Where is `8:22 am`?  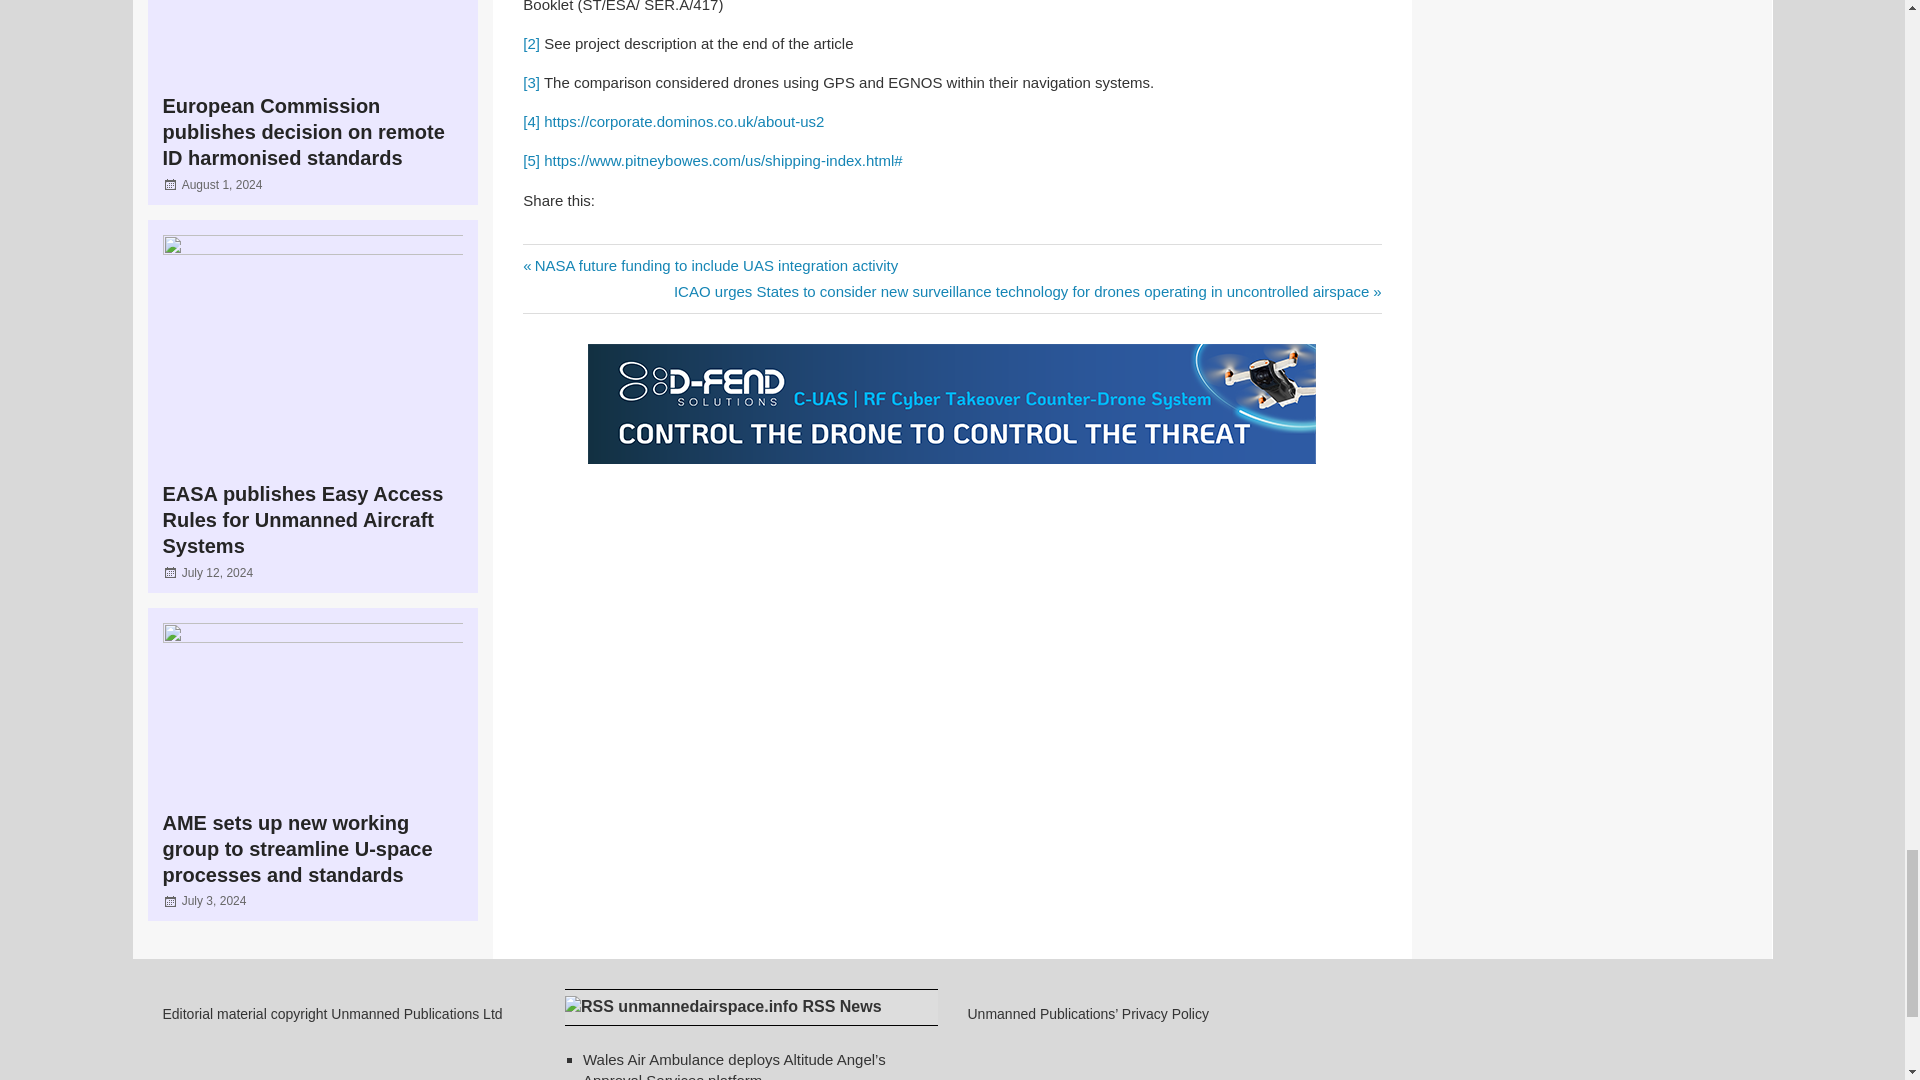 8:22 am is located at coordinates (218, 572).